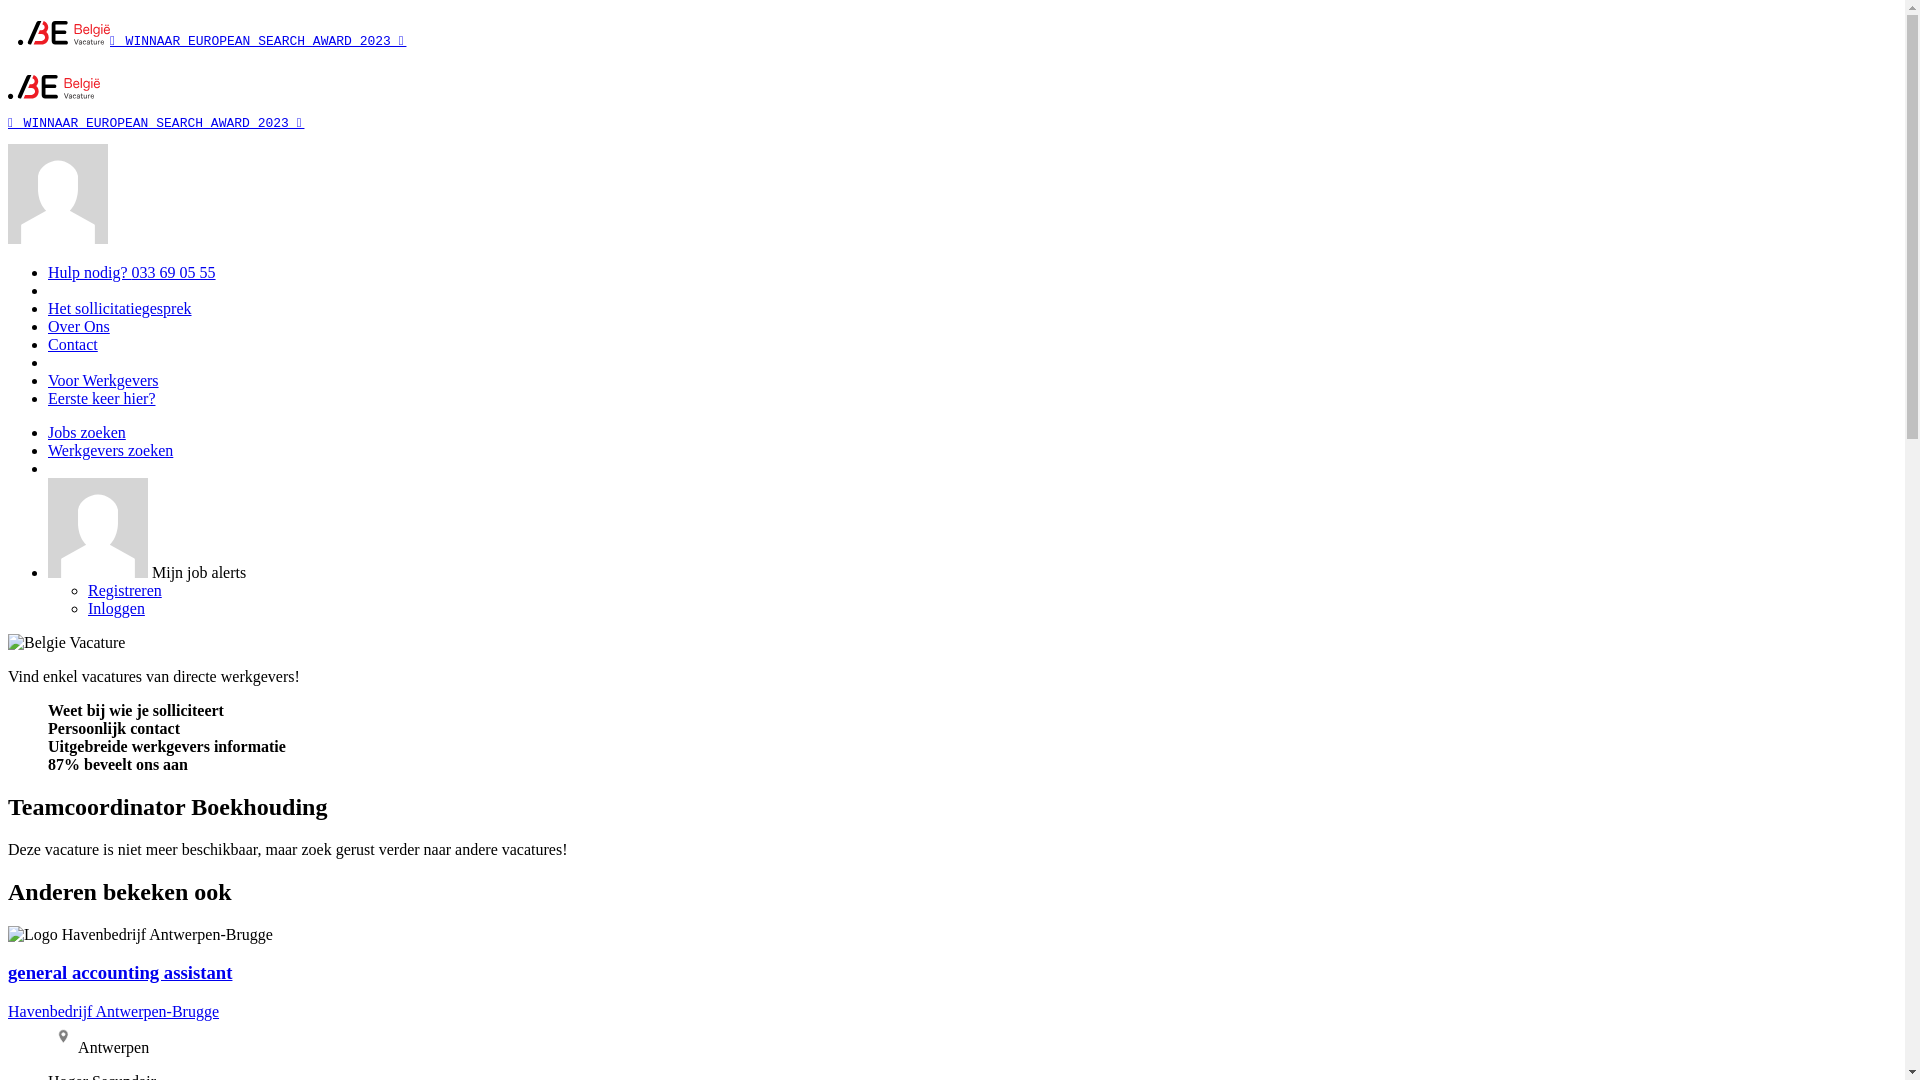 This screenshot has width=1920, height=1080. What do you see at coordinates (125, 590) in the screenshot?
I see `Registreren` at bounding box center [125, 590].